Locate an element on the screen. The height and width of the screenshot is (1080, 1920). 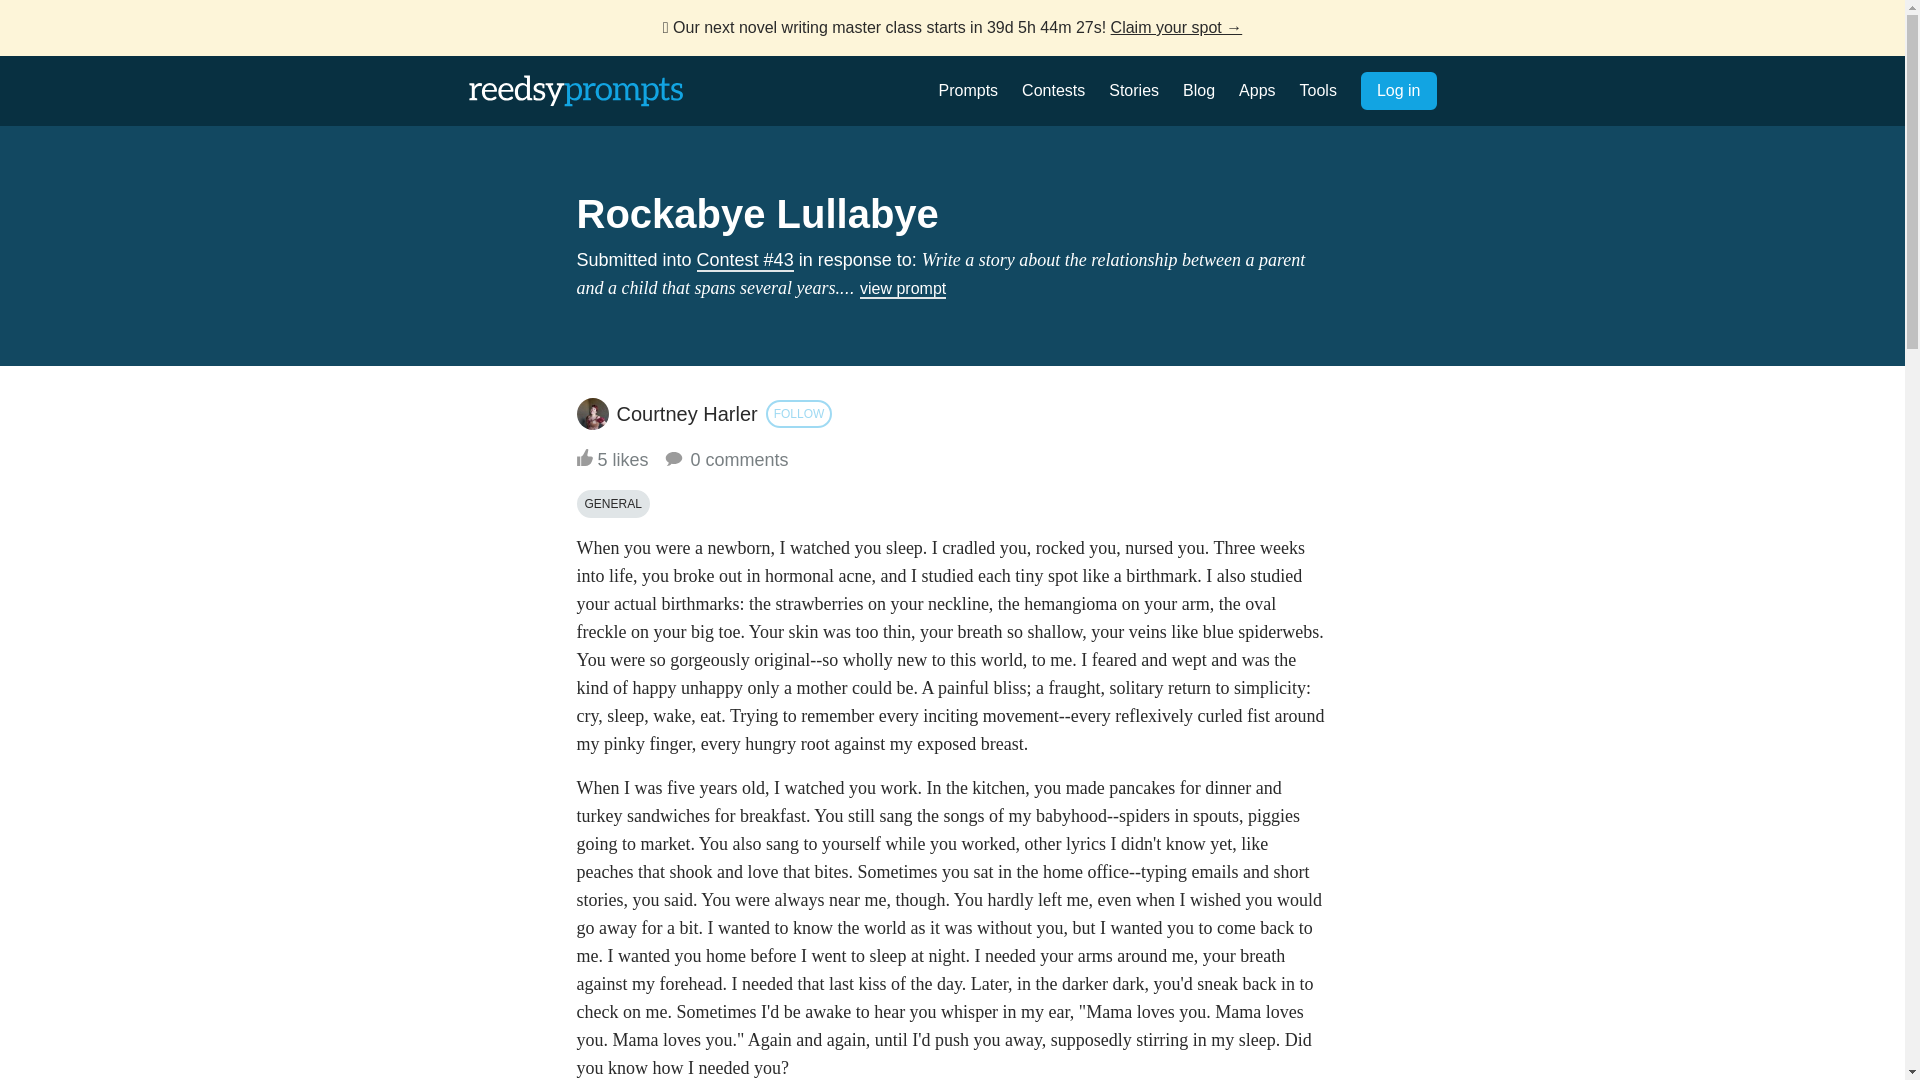
Stories is located at coordinates (1134, 90).